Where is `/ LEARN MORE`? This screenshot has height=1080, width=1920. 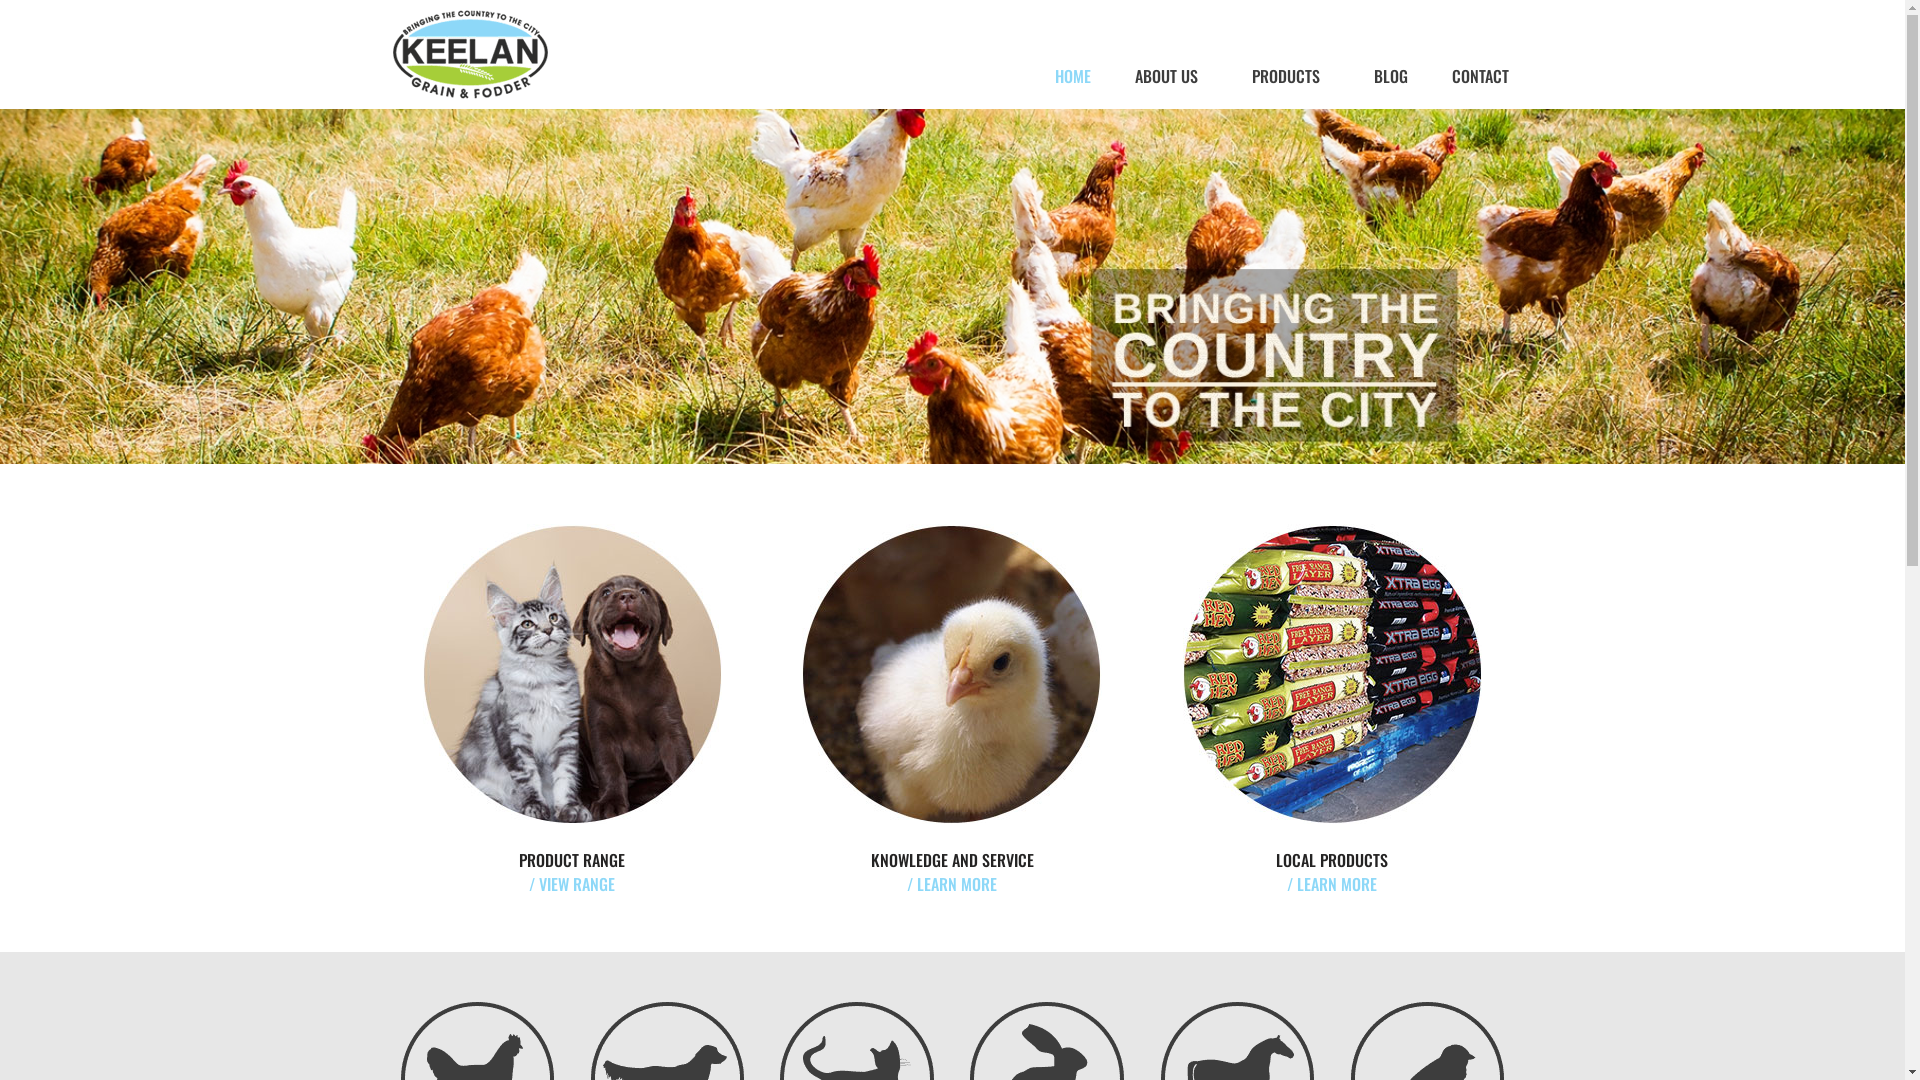
/ LEARN MORE is located at coordinates (1332, 884).